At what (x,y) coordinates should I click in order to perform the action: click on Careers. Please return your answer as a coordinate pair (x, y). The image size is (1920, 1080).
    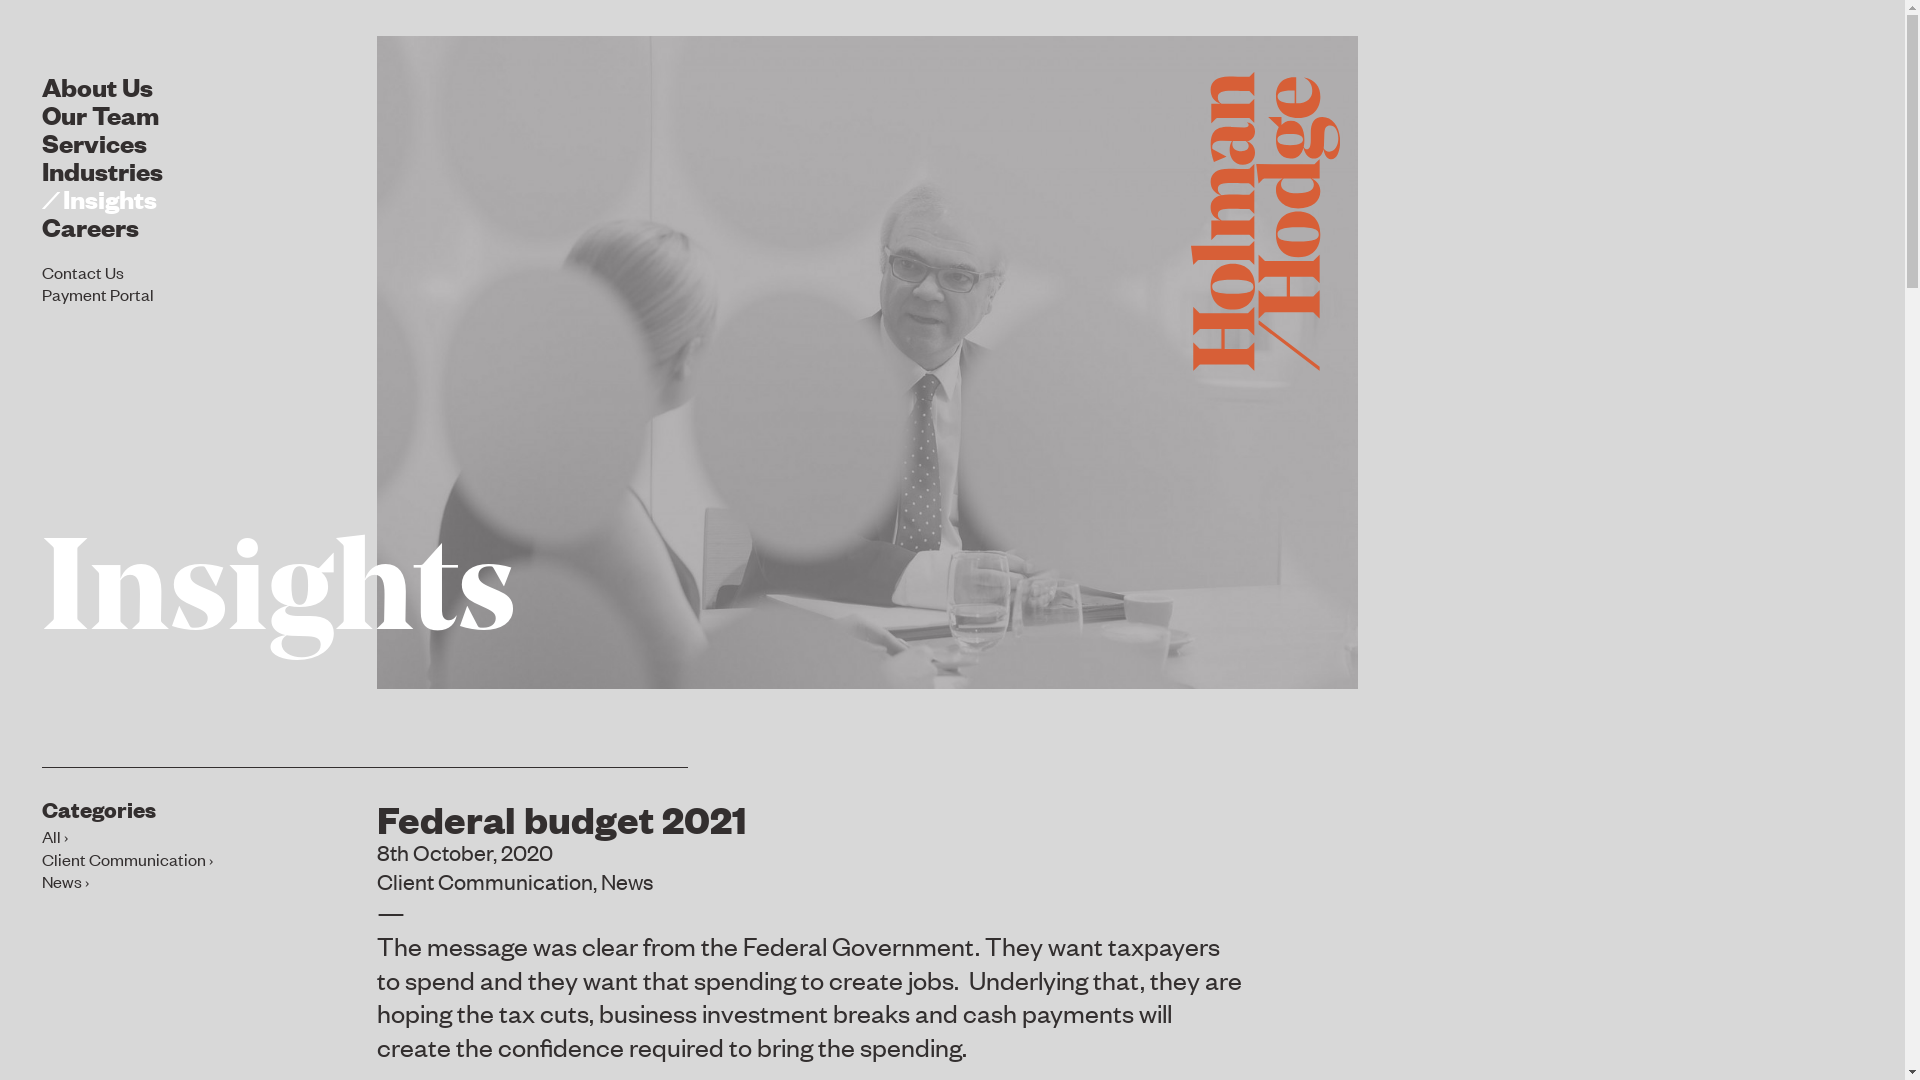
    Looking at the image, I should click on (90, 226).